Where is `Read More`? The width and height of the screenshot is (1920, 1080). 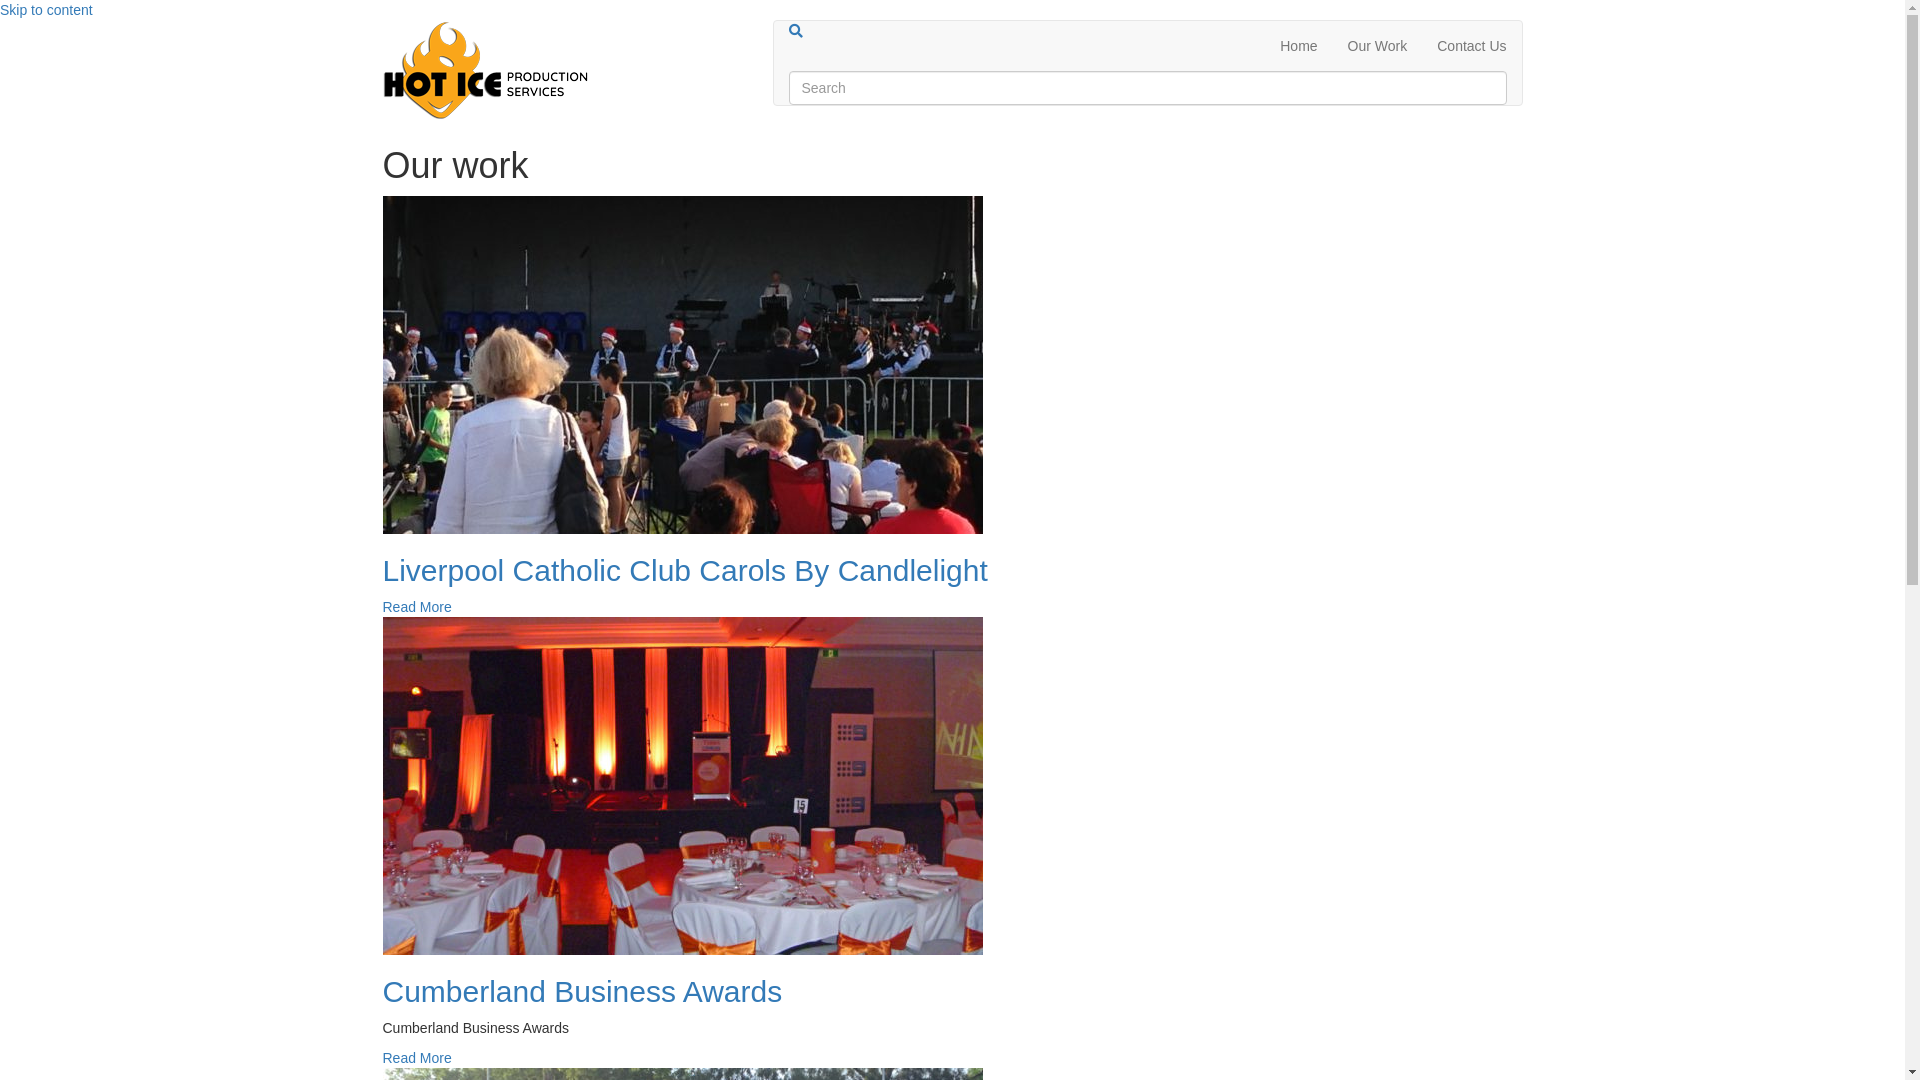 Read More is located at coordinates (416, 607).